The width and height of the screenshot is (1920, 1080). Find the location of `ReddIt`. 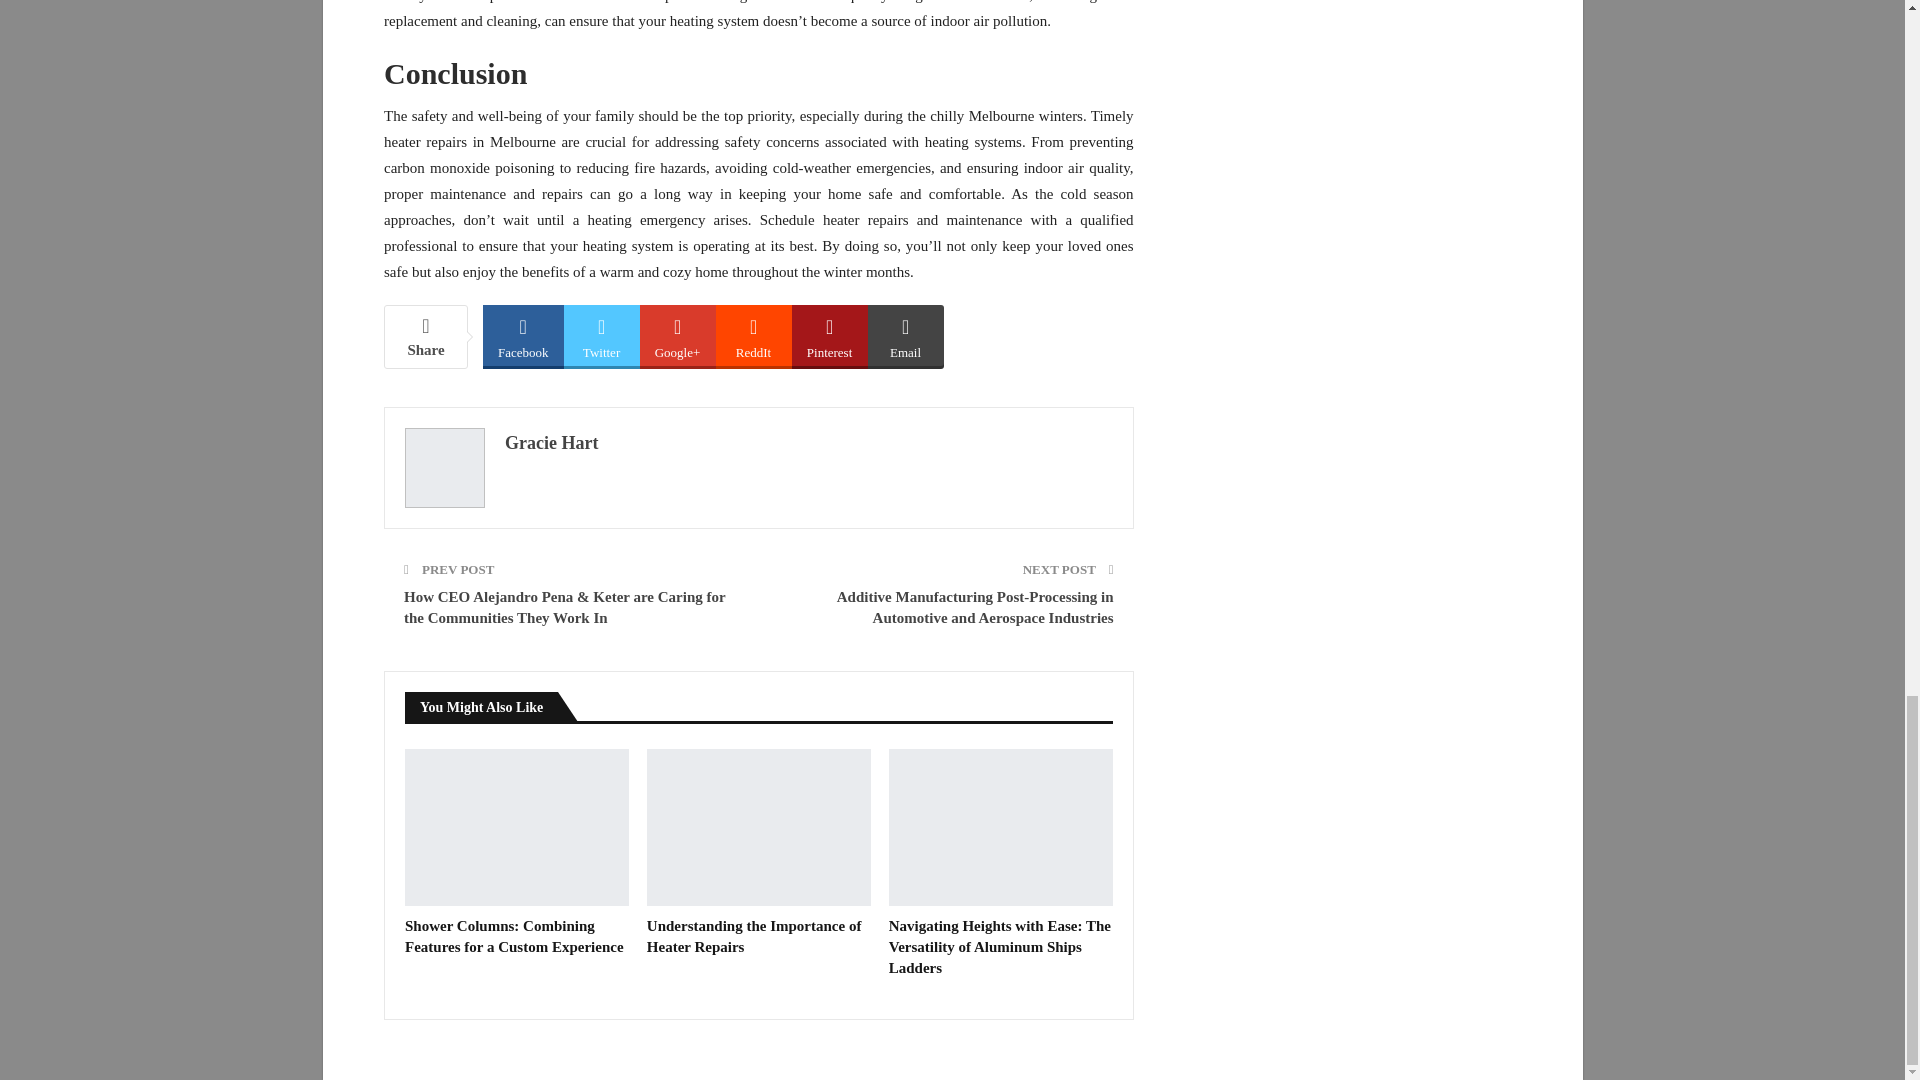

ReddIt is located at coordinates (754, 335).